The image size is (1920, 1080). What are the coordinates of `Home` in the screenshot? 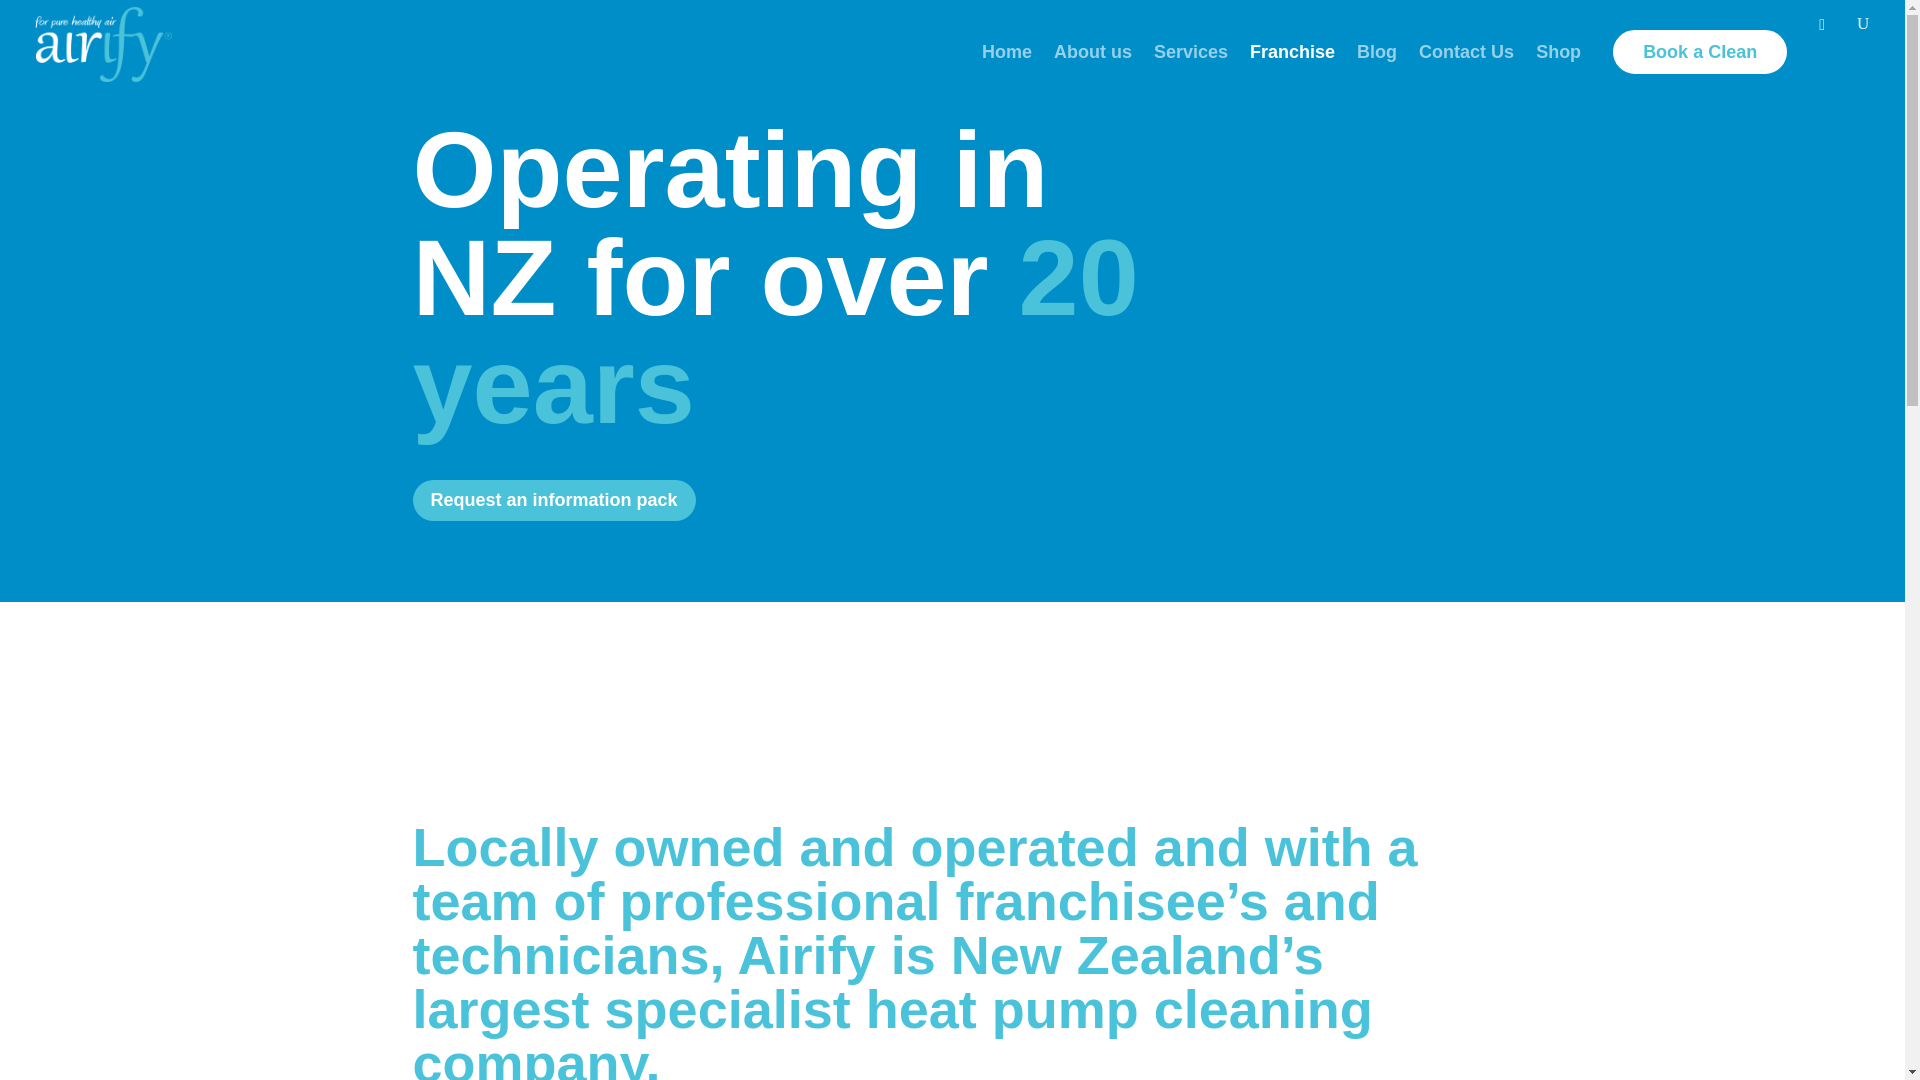 It's located at (1006, 60).